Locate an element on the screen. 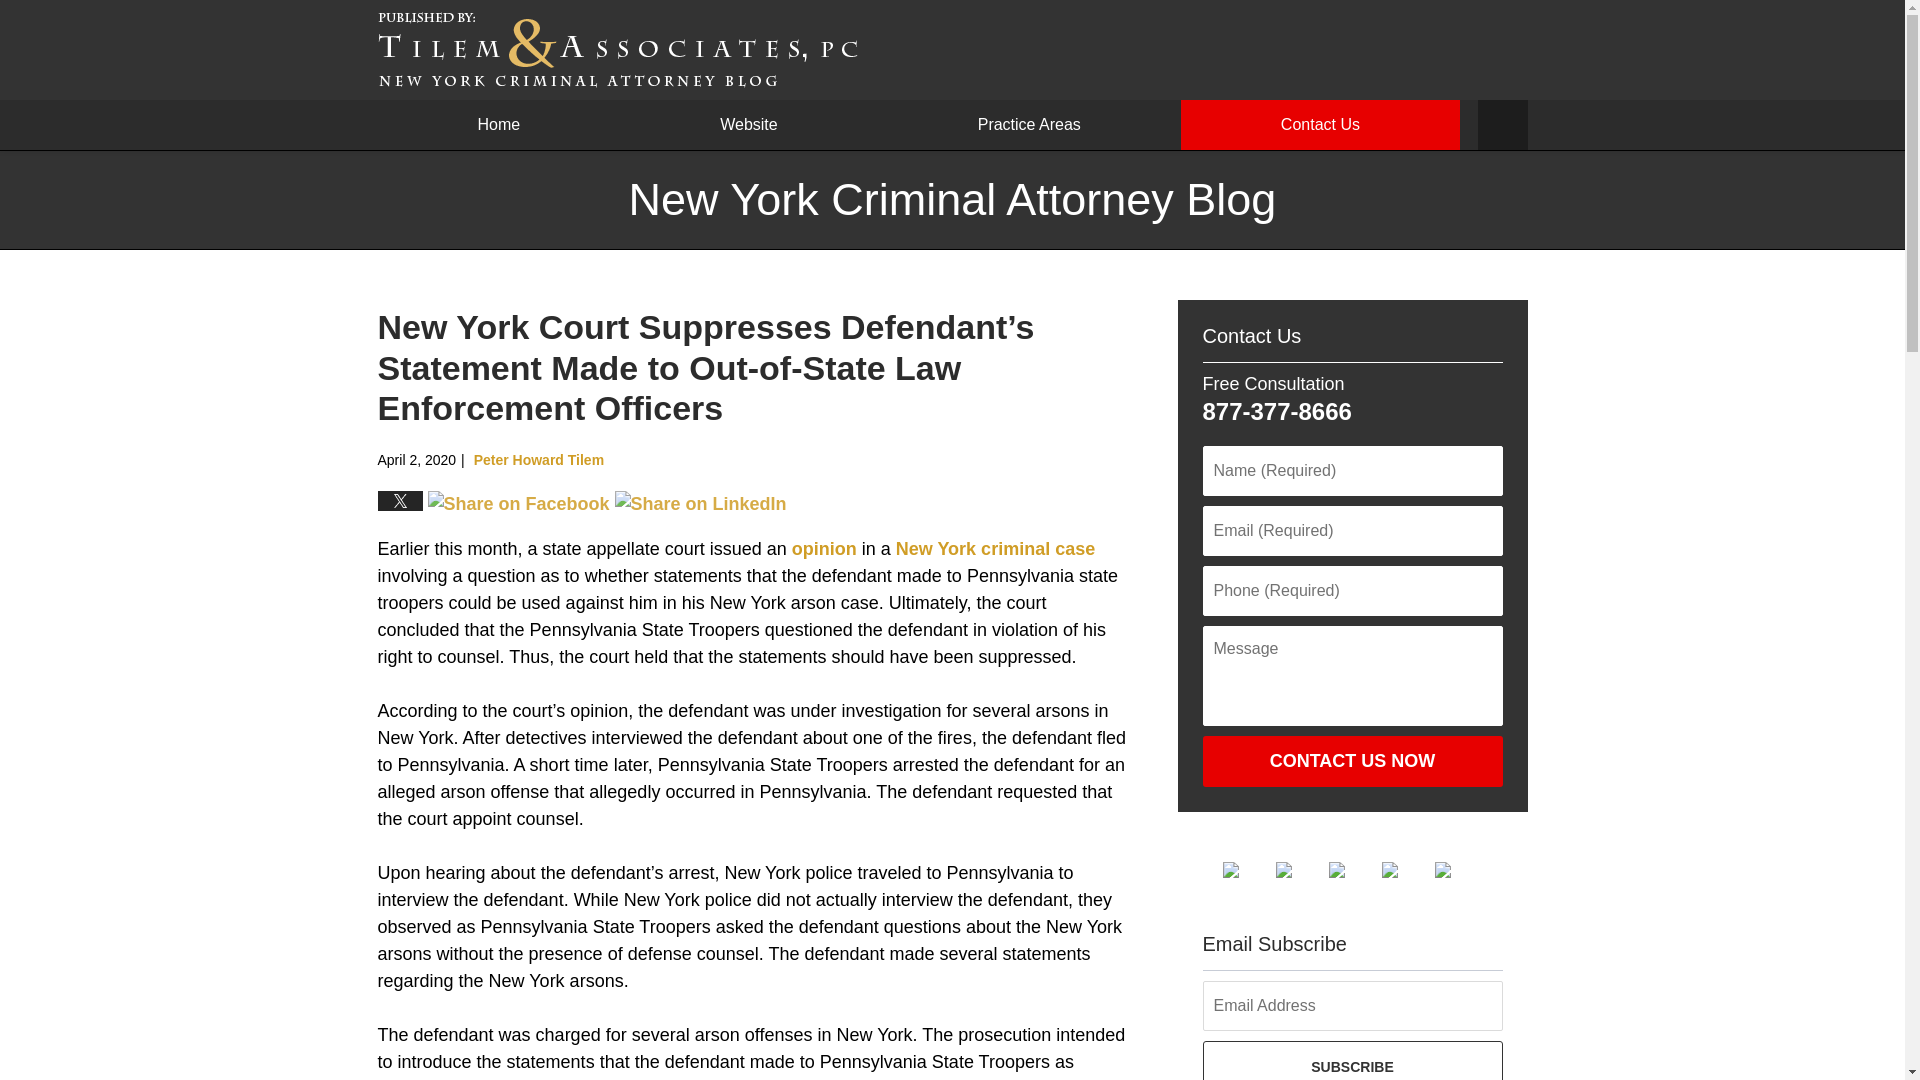 This screenshot has height=1080, width=1920. Peter Howard Tilem is located at coordinates (539, 460).